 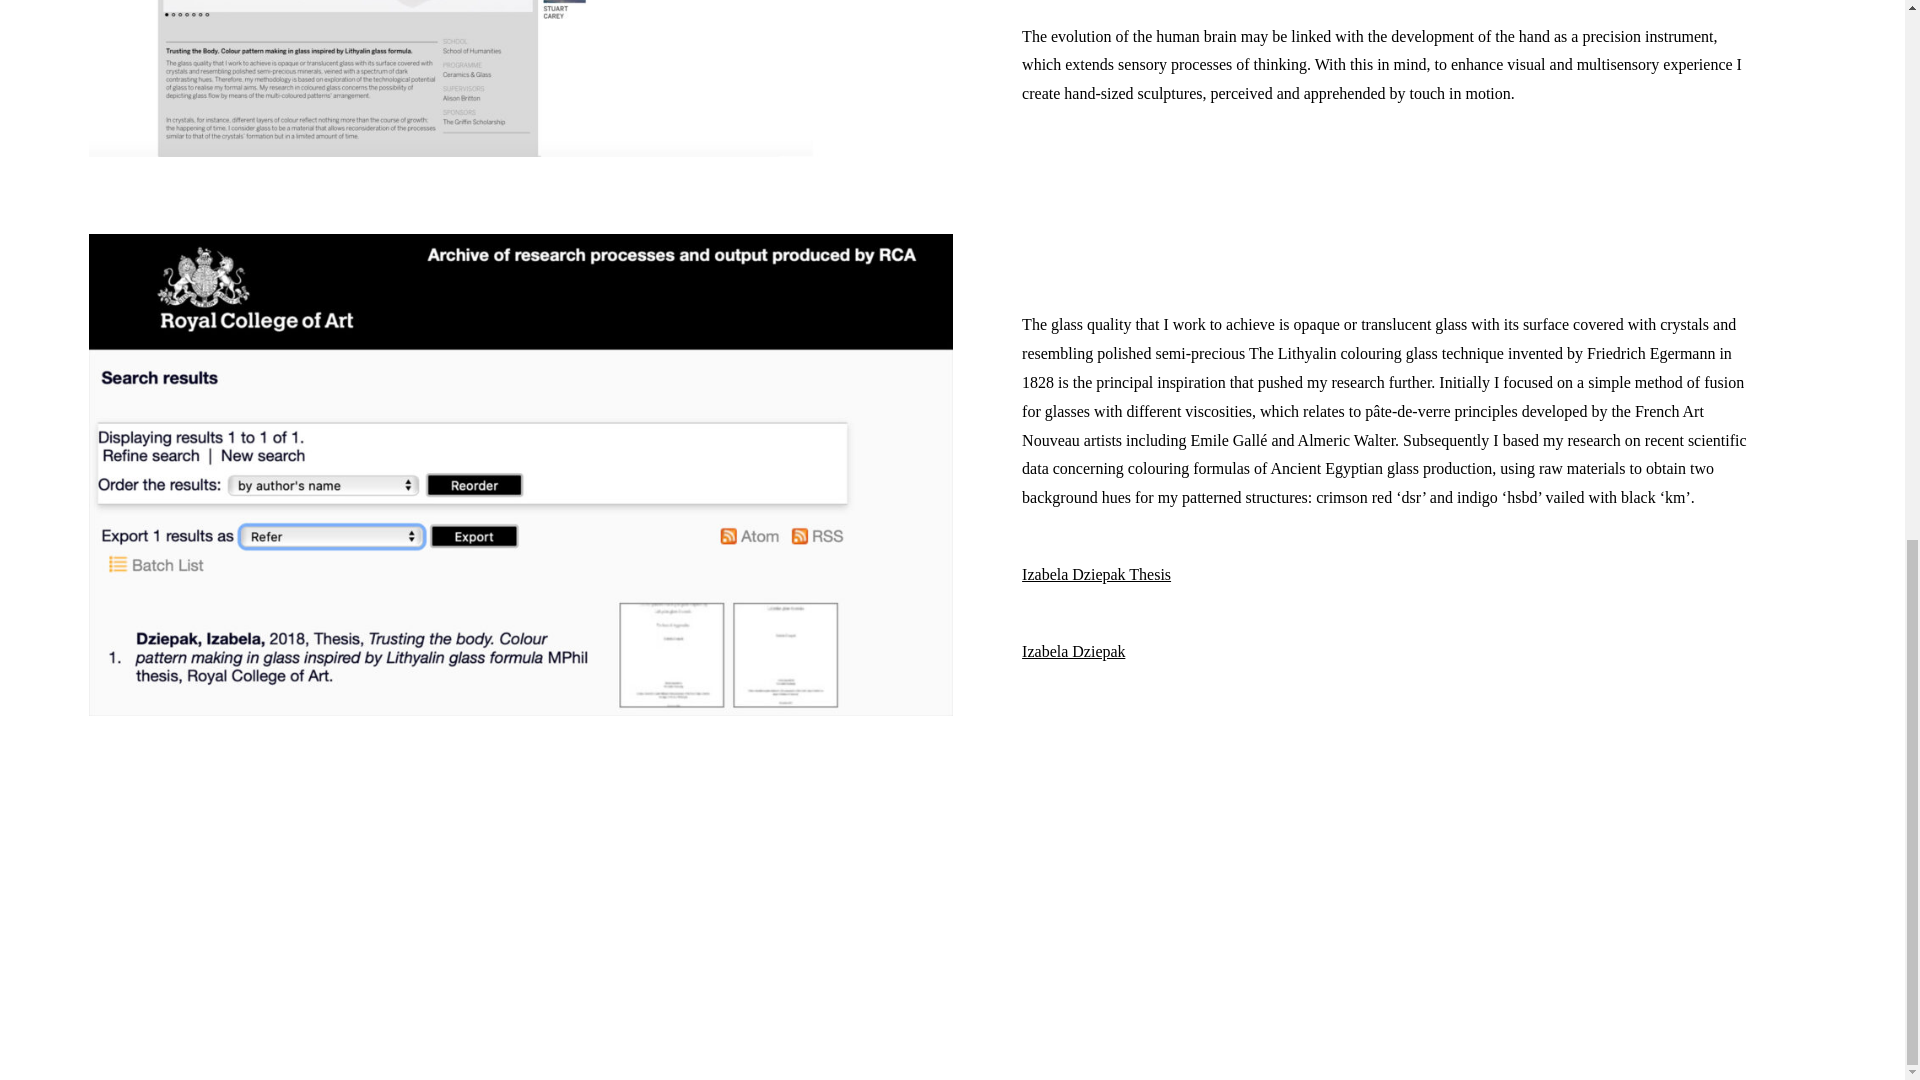 What do you see at coordinates (946, 1004) in the screenshot?
I see `Bravada WordPress Theme by Cryout Creations` at bounding box center [946, 1004].